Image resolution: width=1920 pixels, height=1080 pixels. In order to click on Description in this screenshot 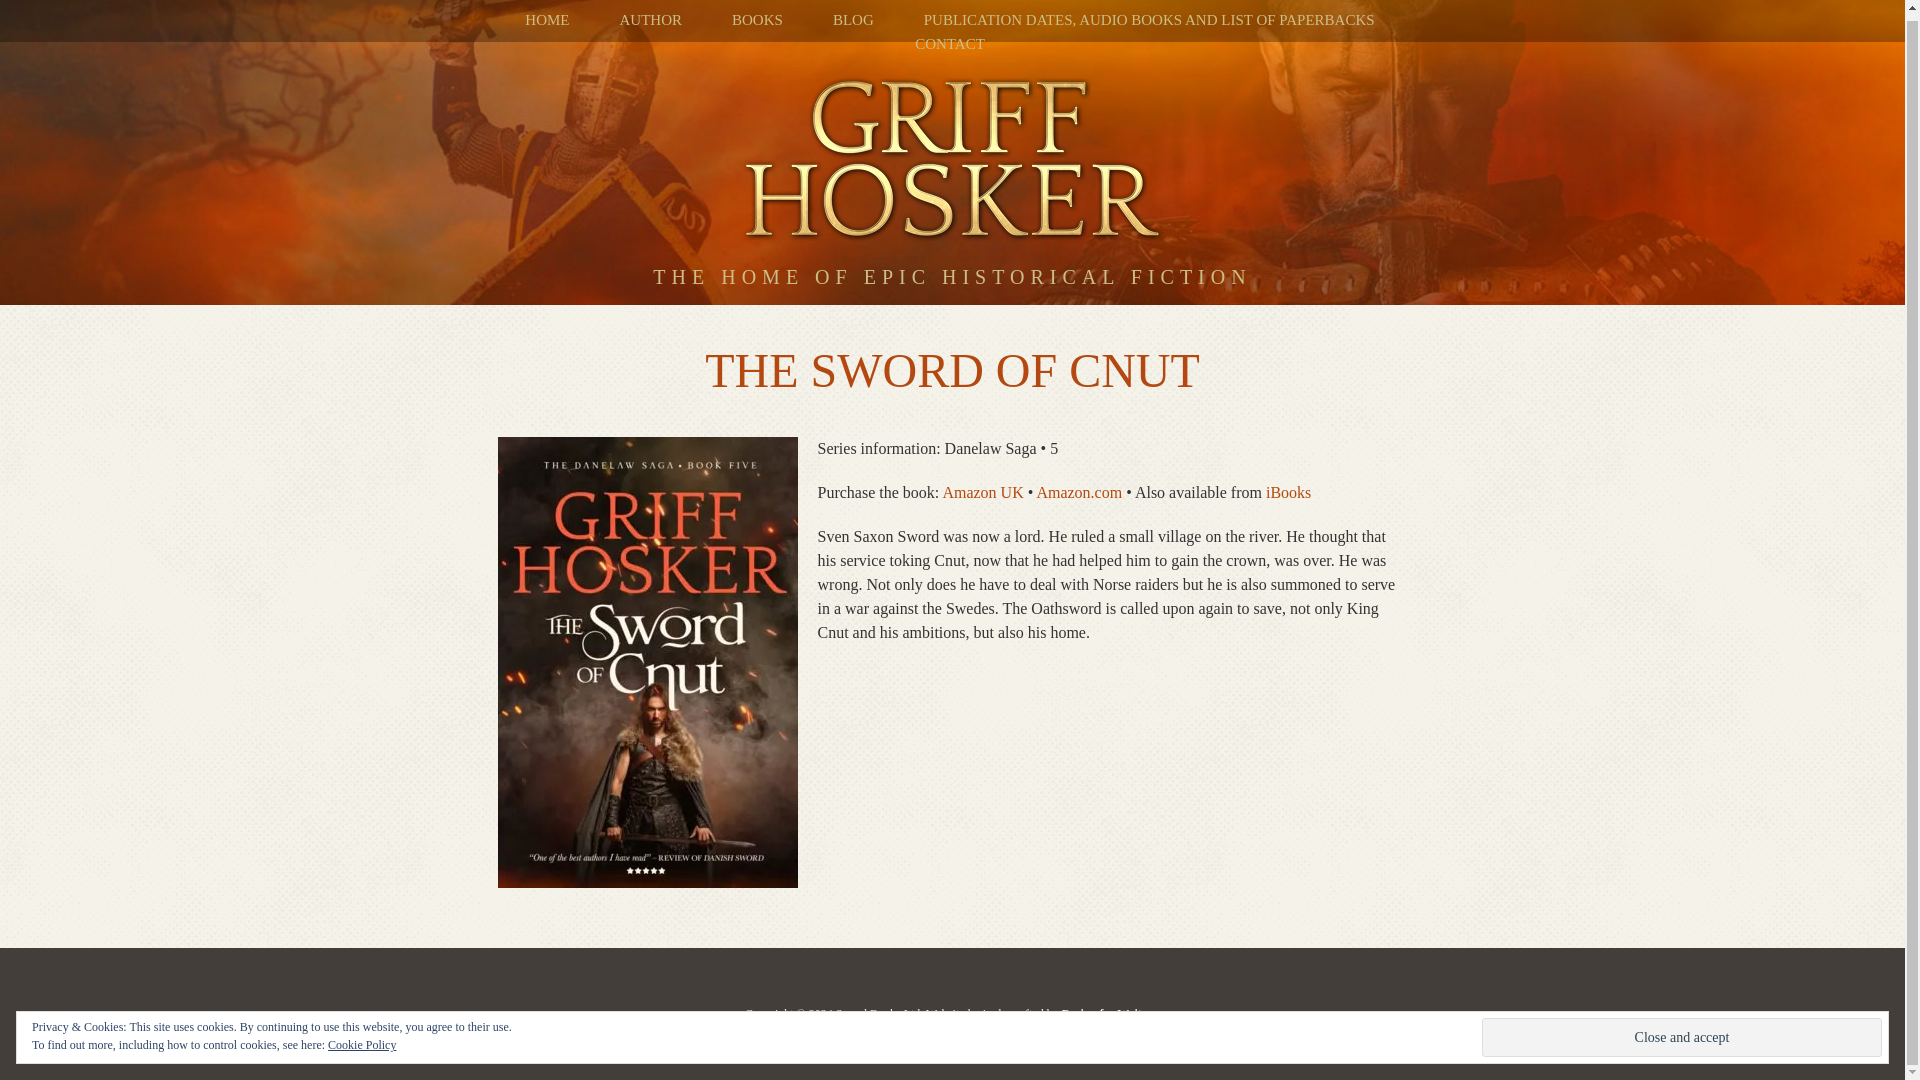, I will do `click(952, 334)`.